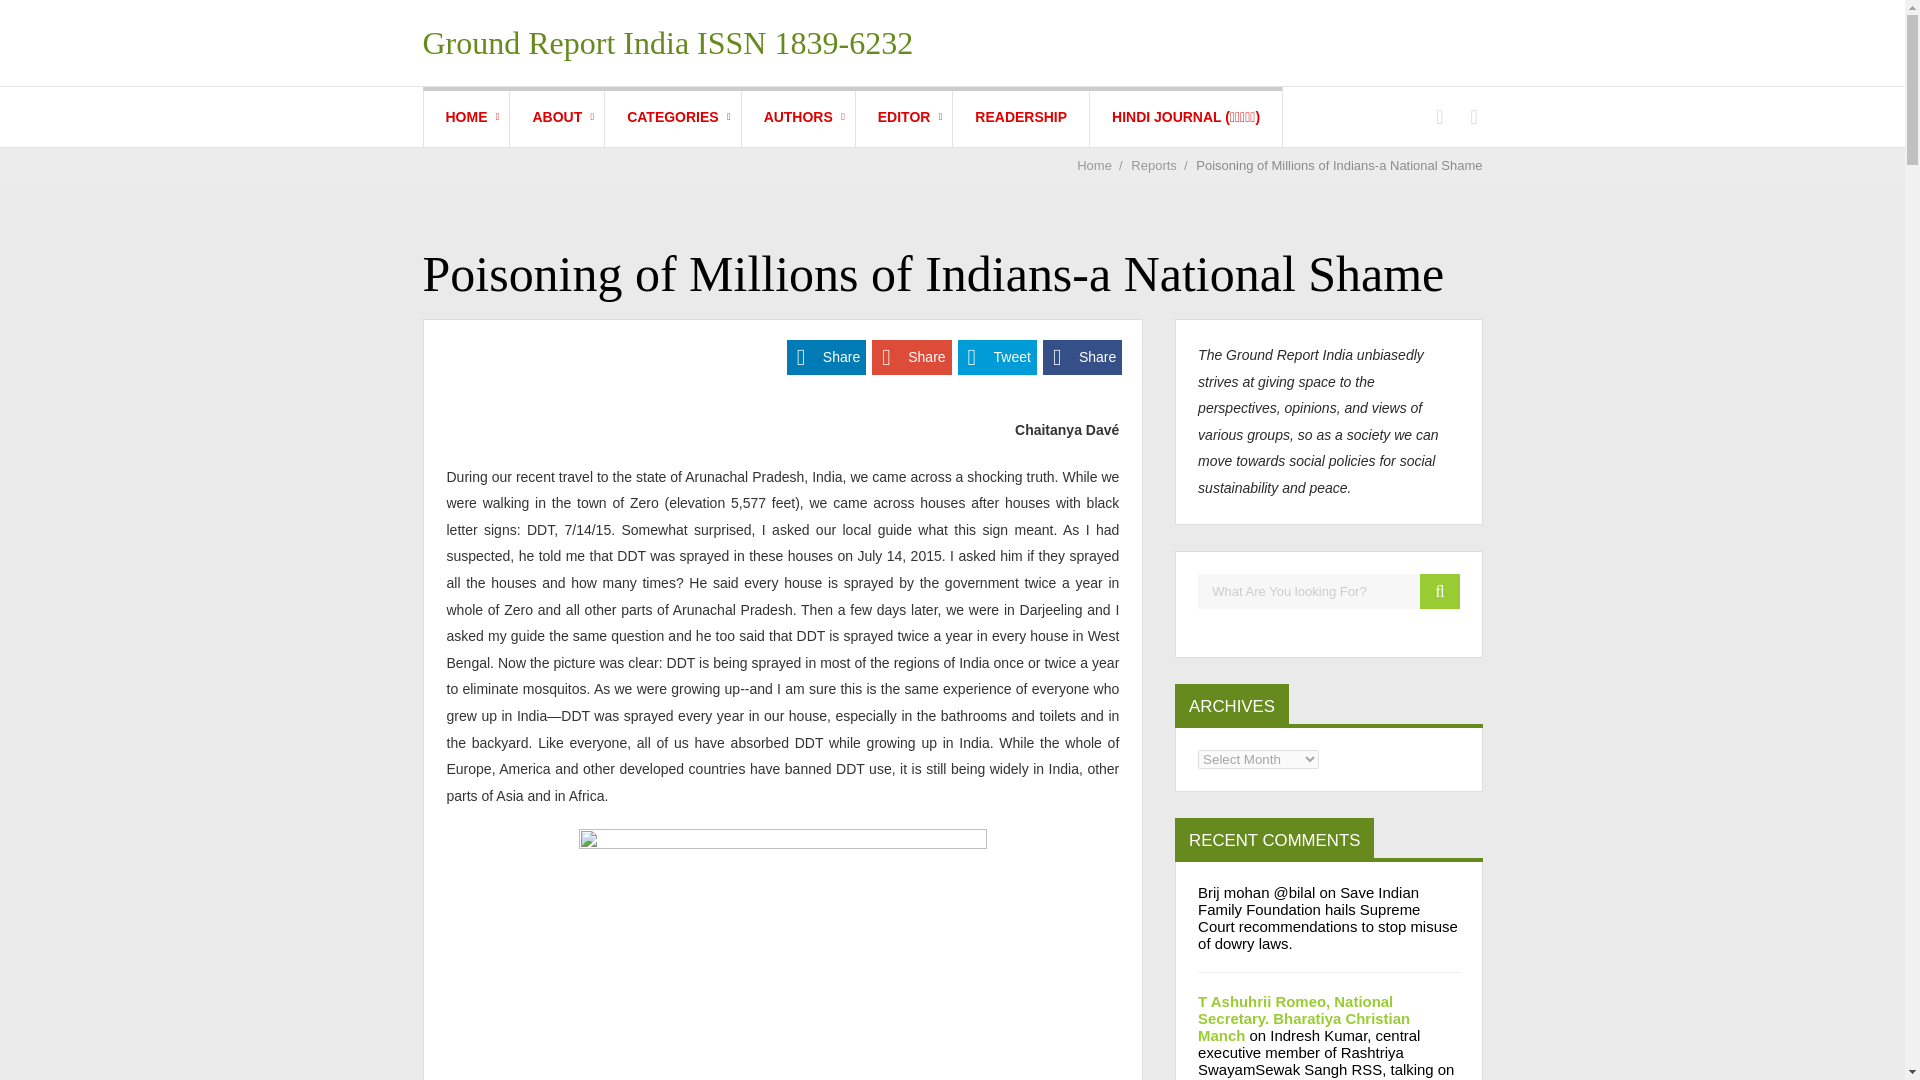 This screenshot has height=1080, width=1920. What do you see at coordinates (467, 116) in the screenshot?
I see `HOME` at bounding box center [467, 116].